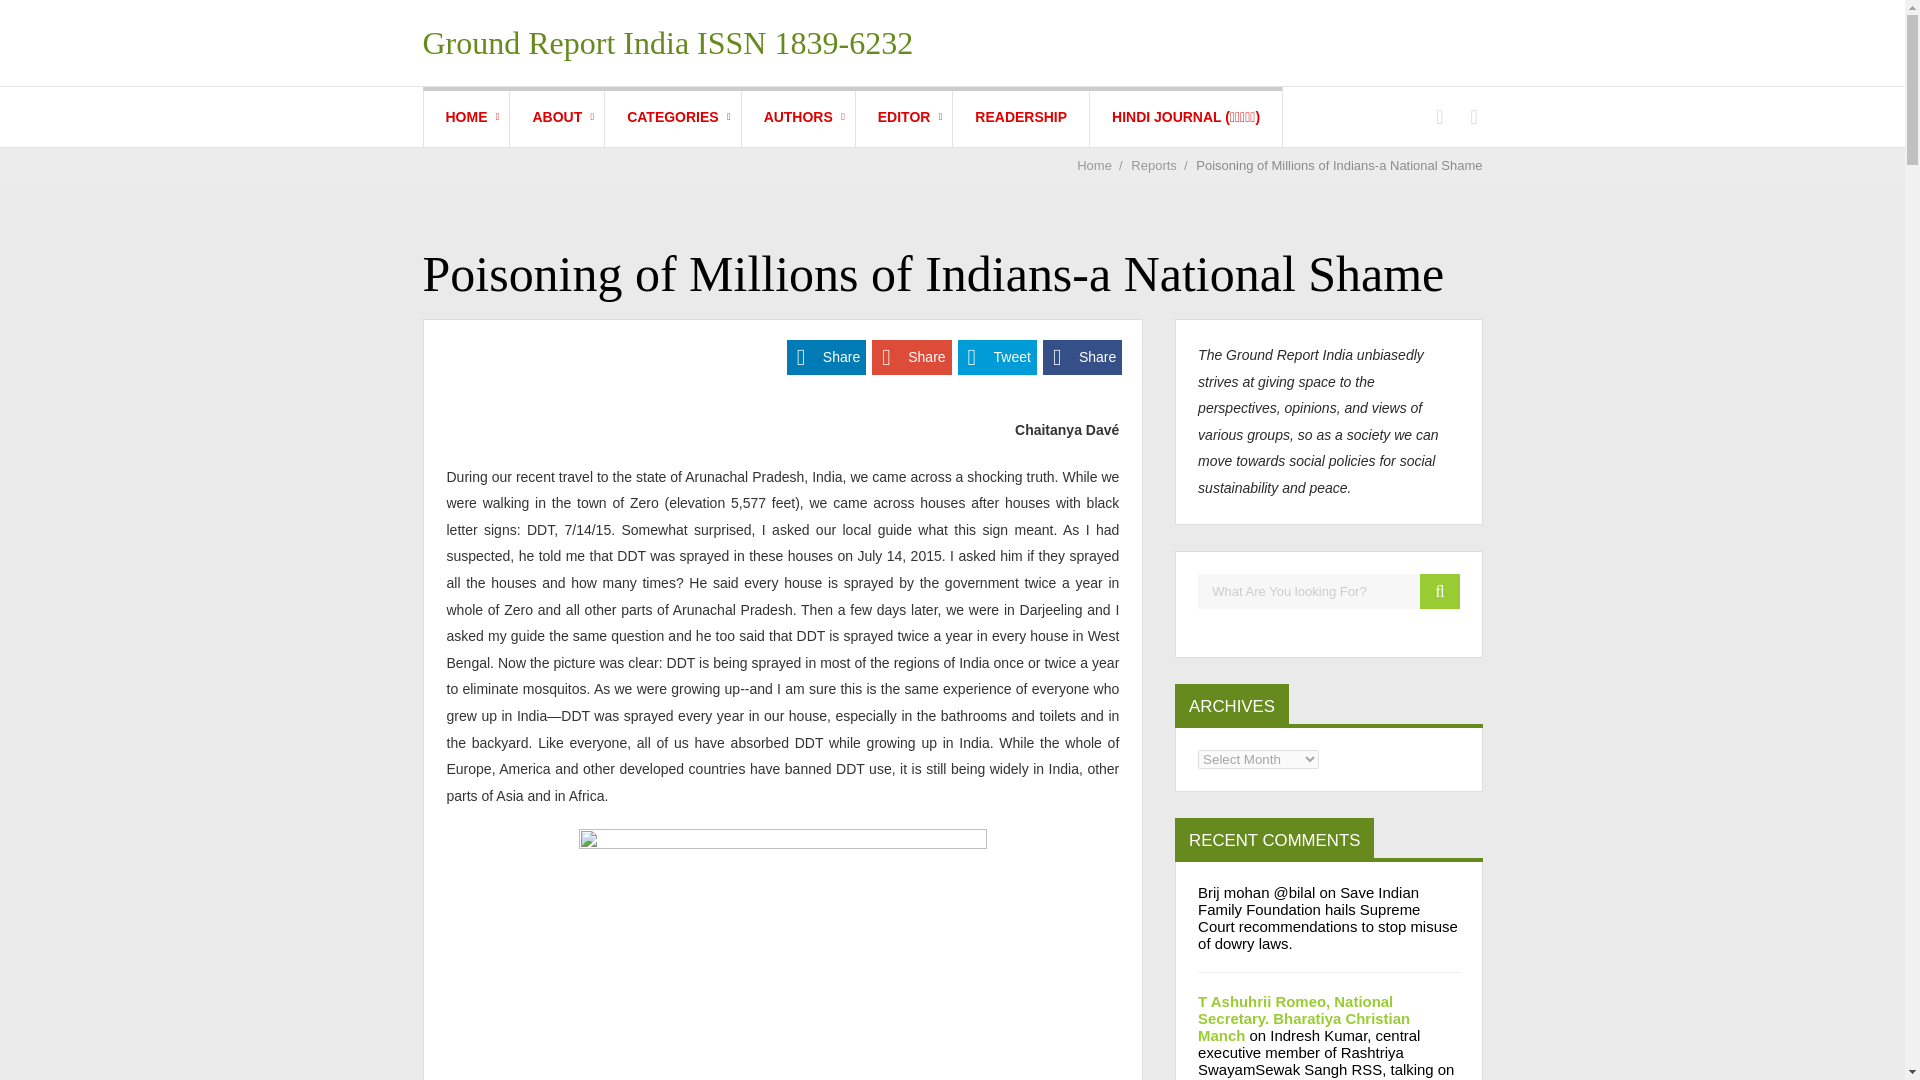 This screenshot has height=1080, width=1920. What do you see at coordinates (467, 116) in the screenshot?
I see `HOME` at bounding box center [467, 116].